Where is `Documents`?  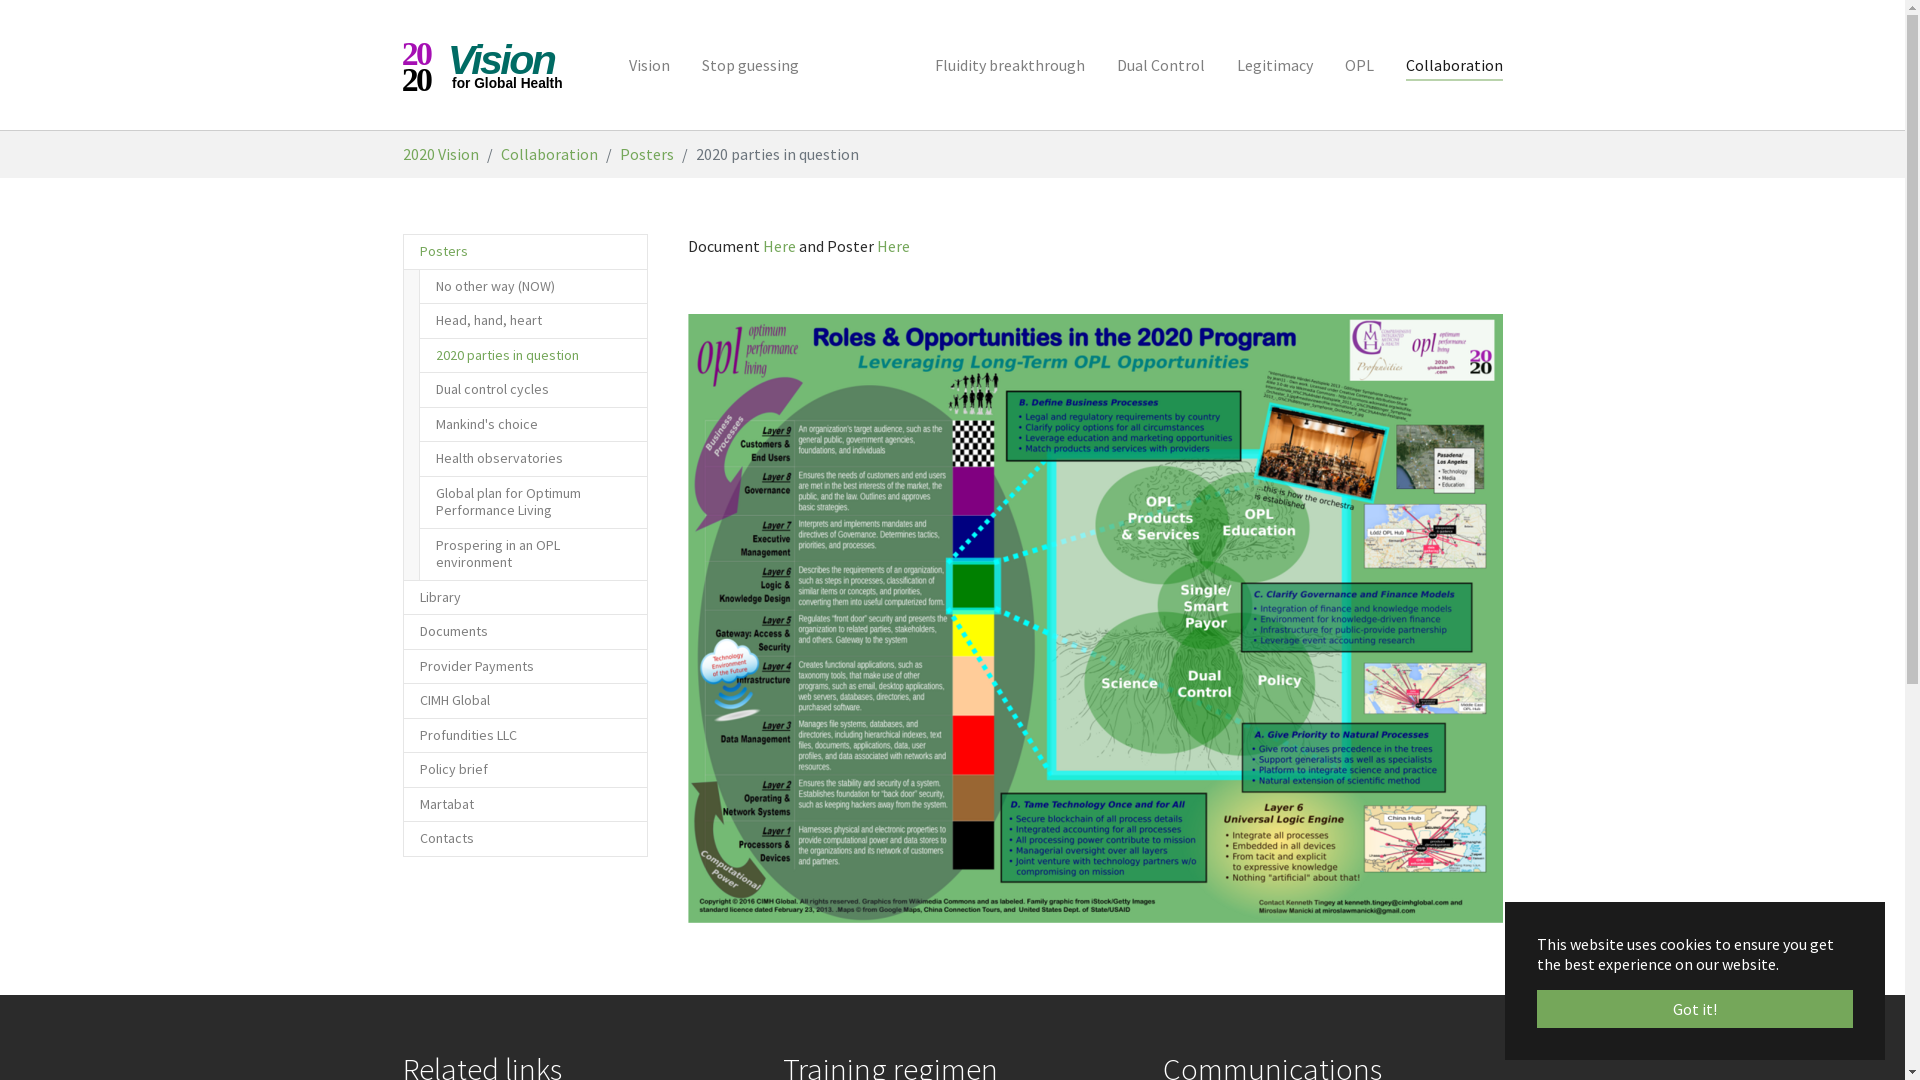
Documents is located at coordinates (524, 632).